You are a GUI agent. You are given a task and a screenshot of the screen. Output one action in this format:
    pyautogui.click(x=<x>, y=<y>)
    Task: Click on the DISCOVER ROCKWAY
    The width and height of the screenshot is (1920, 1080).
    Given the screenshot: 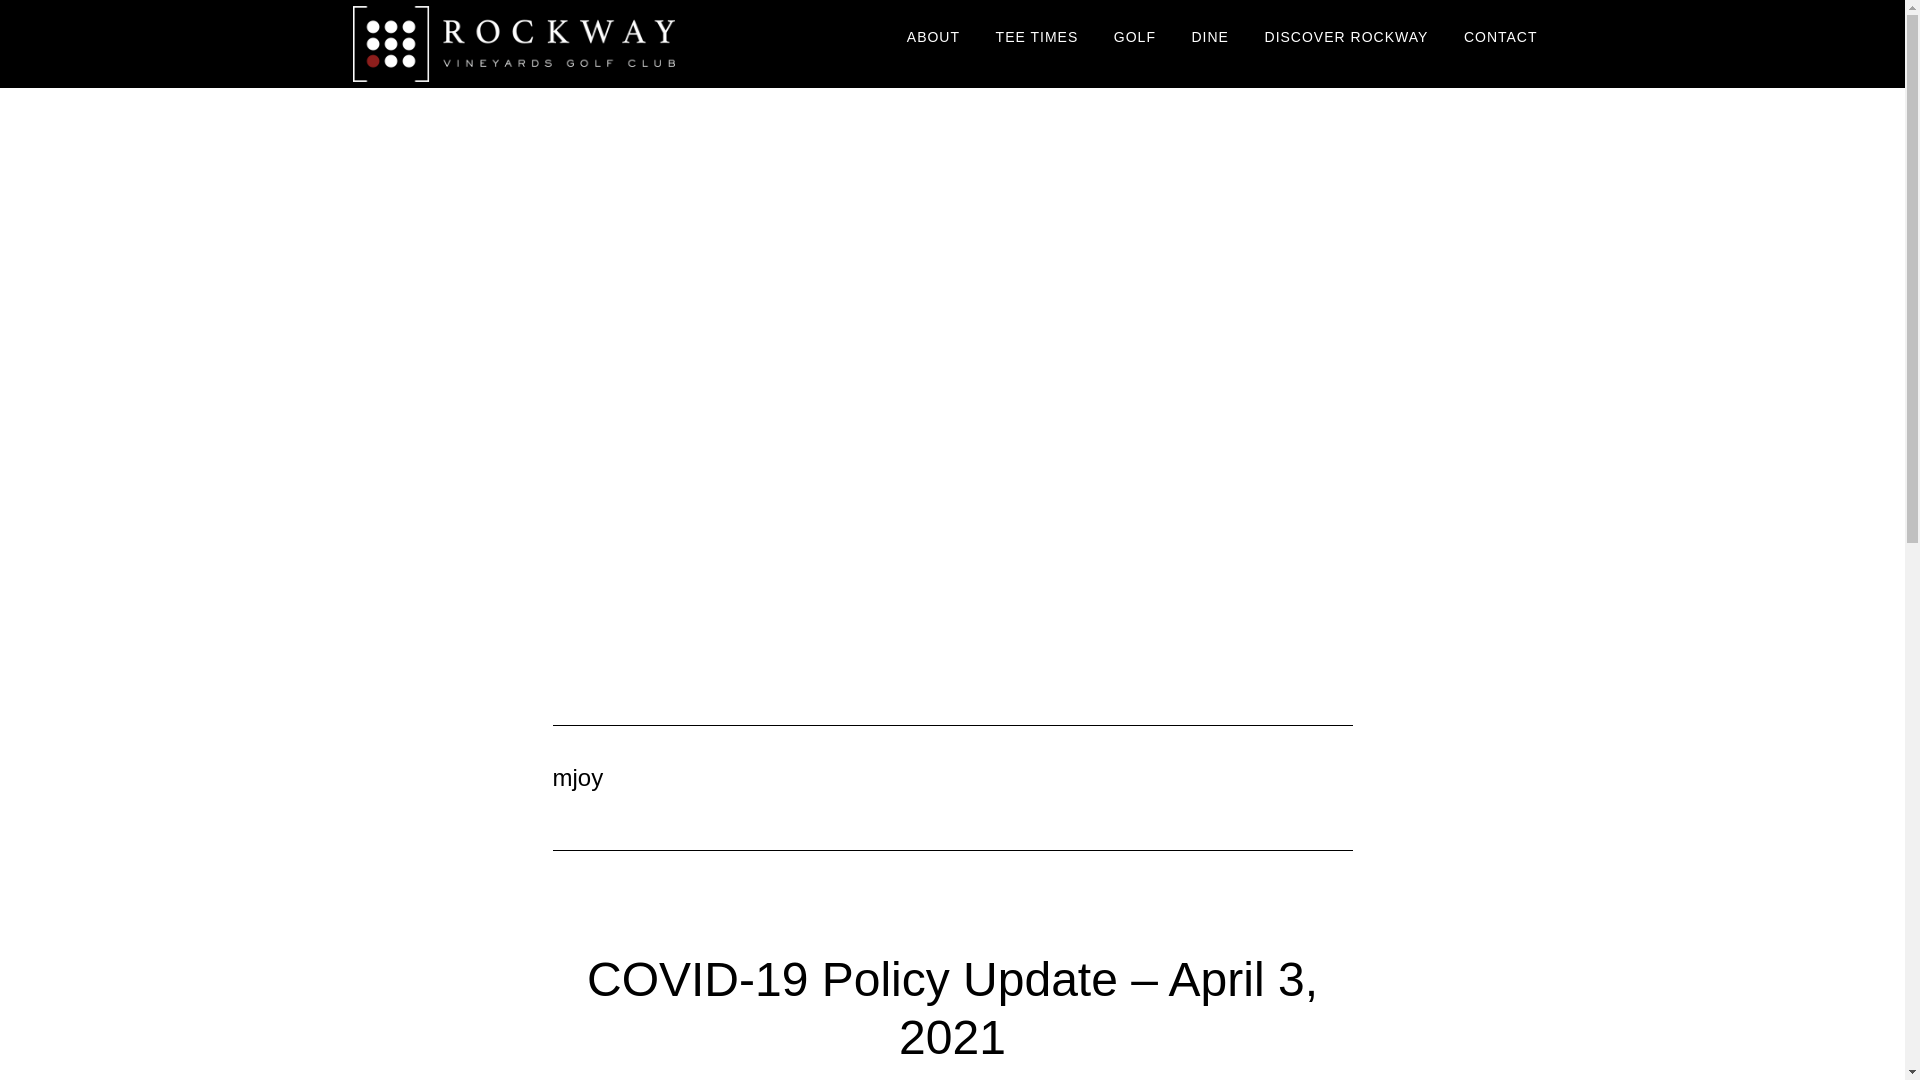 What is the action you would take?
    pyautogui.click(x=1346, y=38)
    